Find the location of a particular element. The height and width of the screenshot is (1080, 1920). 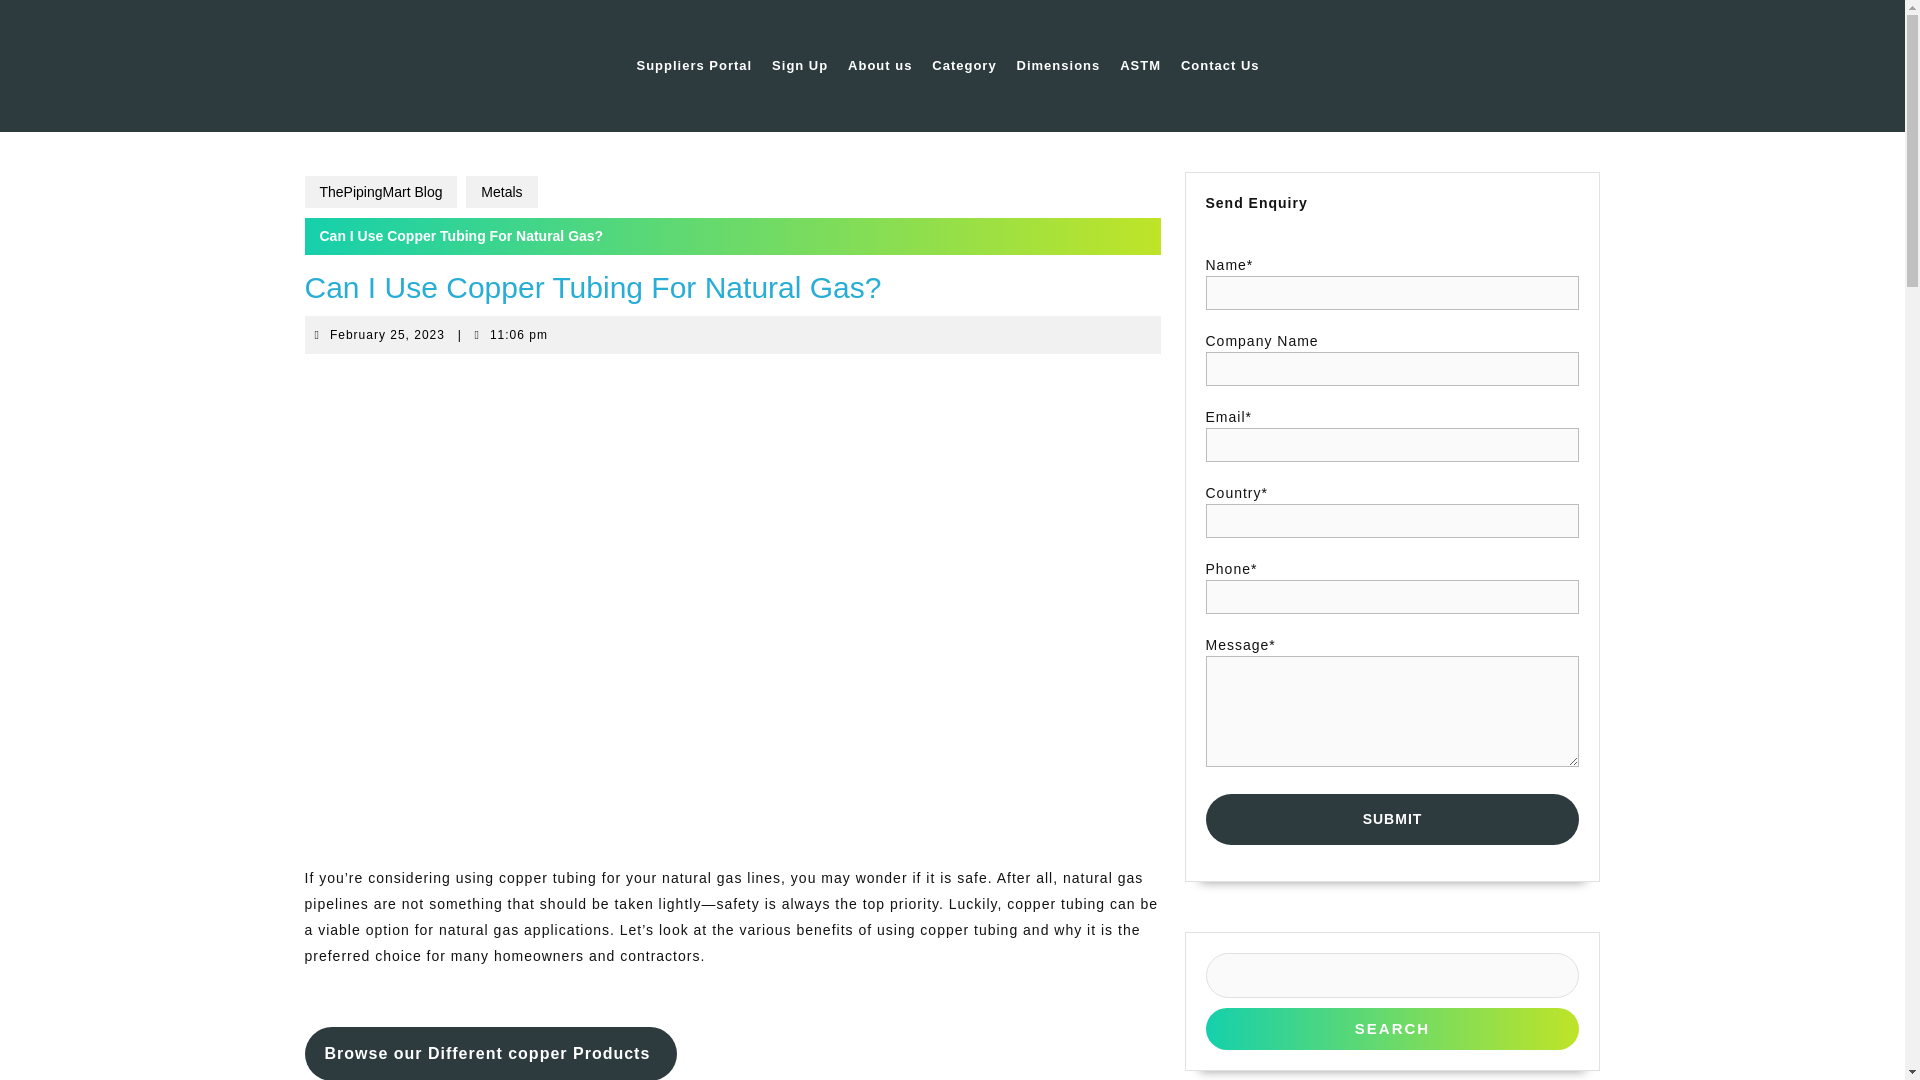

Submit is located at coordinates (1392, 818).